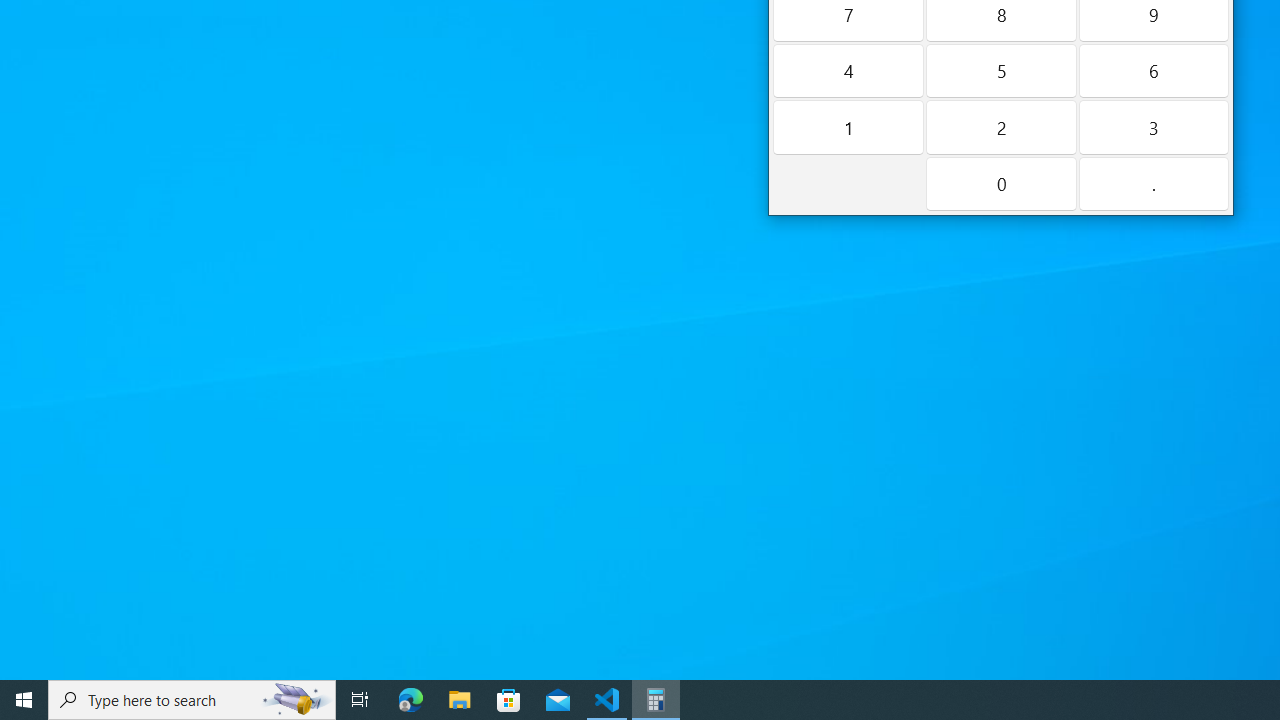  I want to click on File Explorer, so click(460, 700).